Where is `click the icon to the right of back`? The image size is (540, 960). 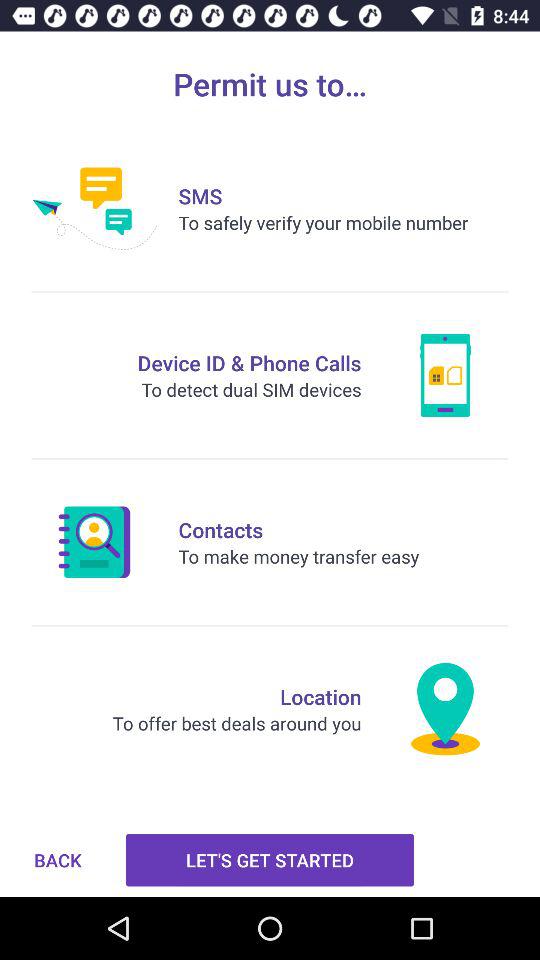 click the icon to the right of back is located at coordinates (270, 860).